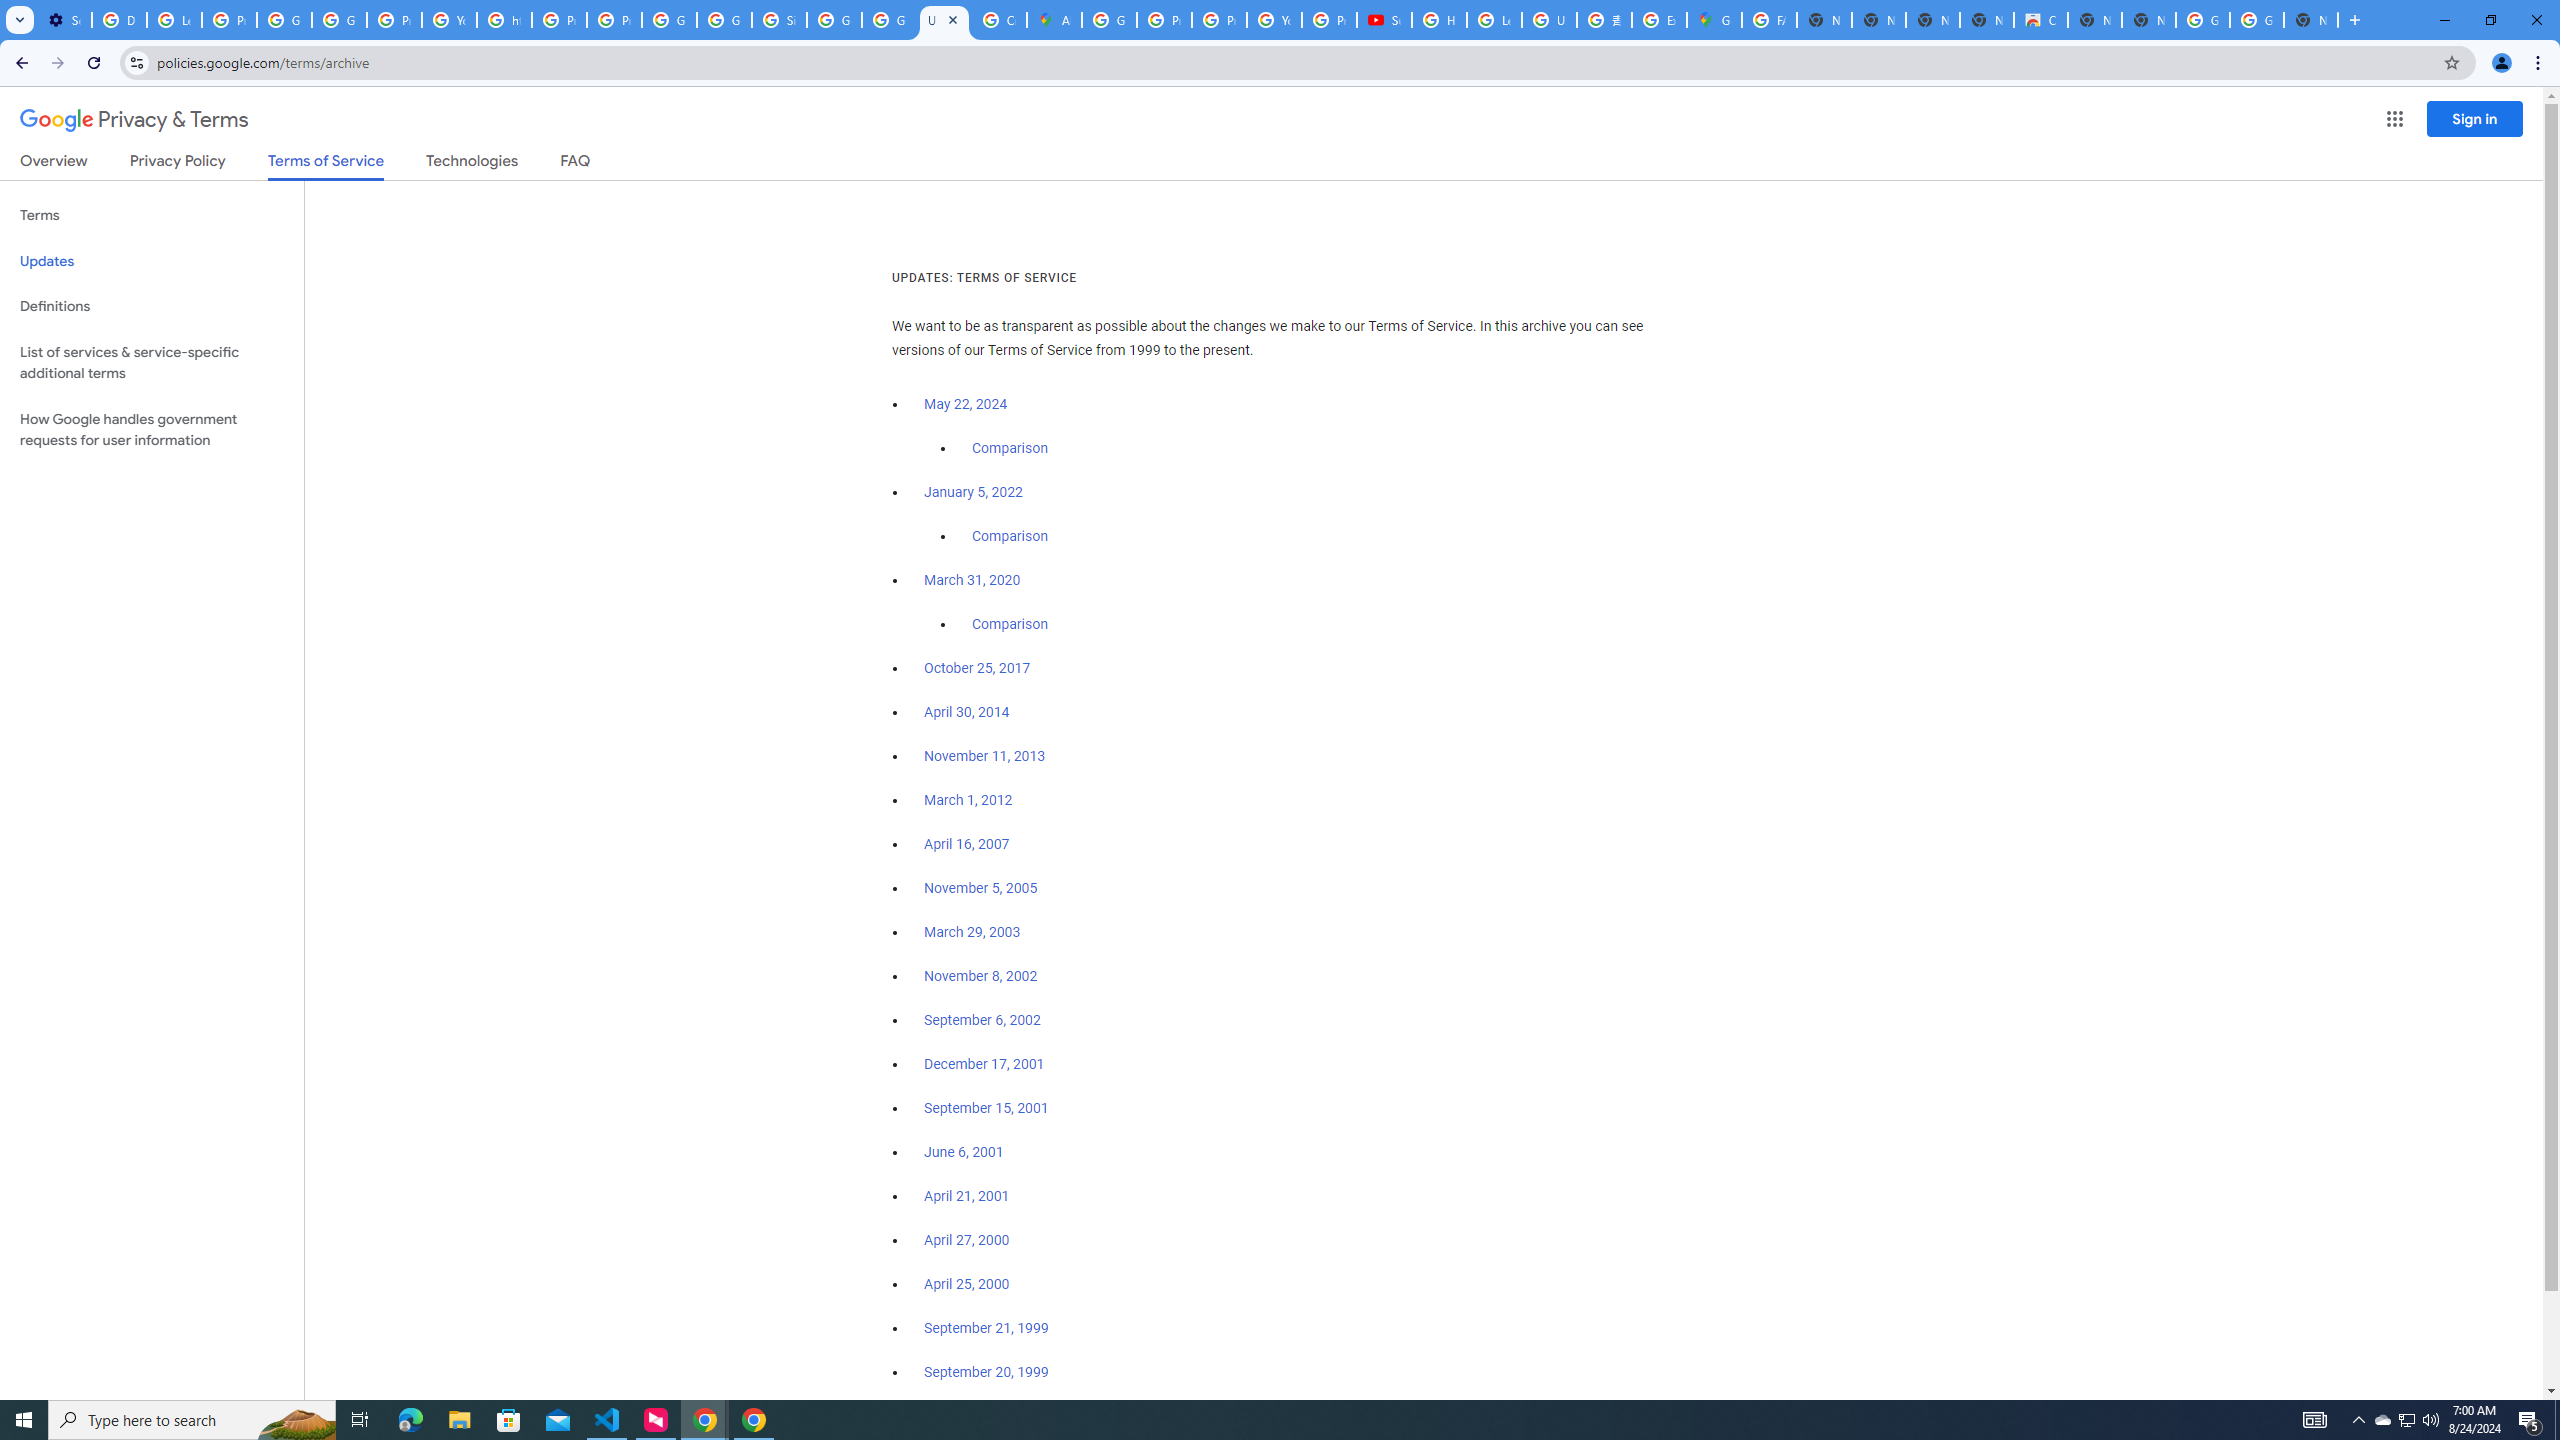 The width and height of the screenshot is (2560, 1440). Describe the element at coordinates (968, 1196) in the screenshot. I see `April 21, 2001` at that location.